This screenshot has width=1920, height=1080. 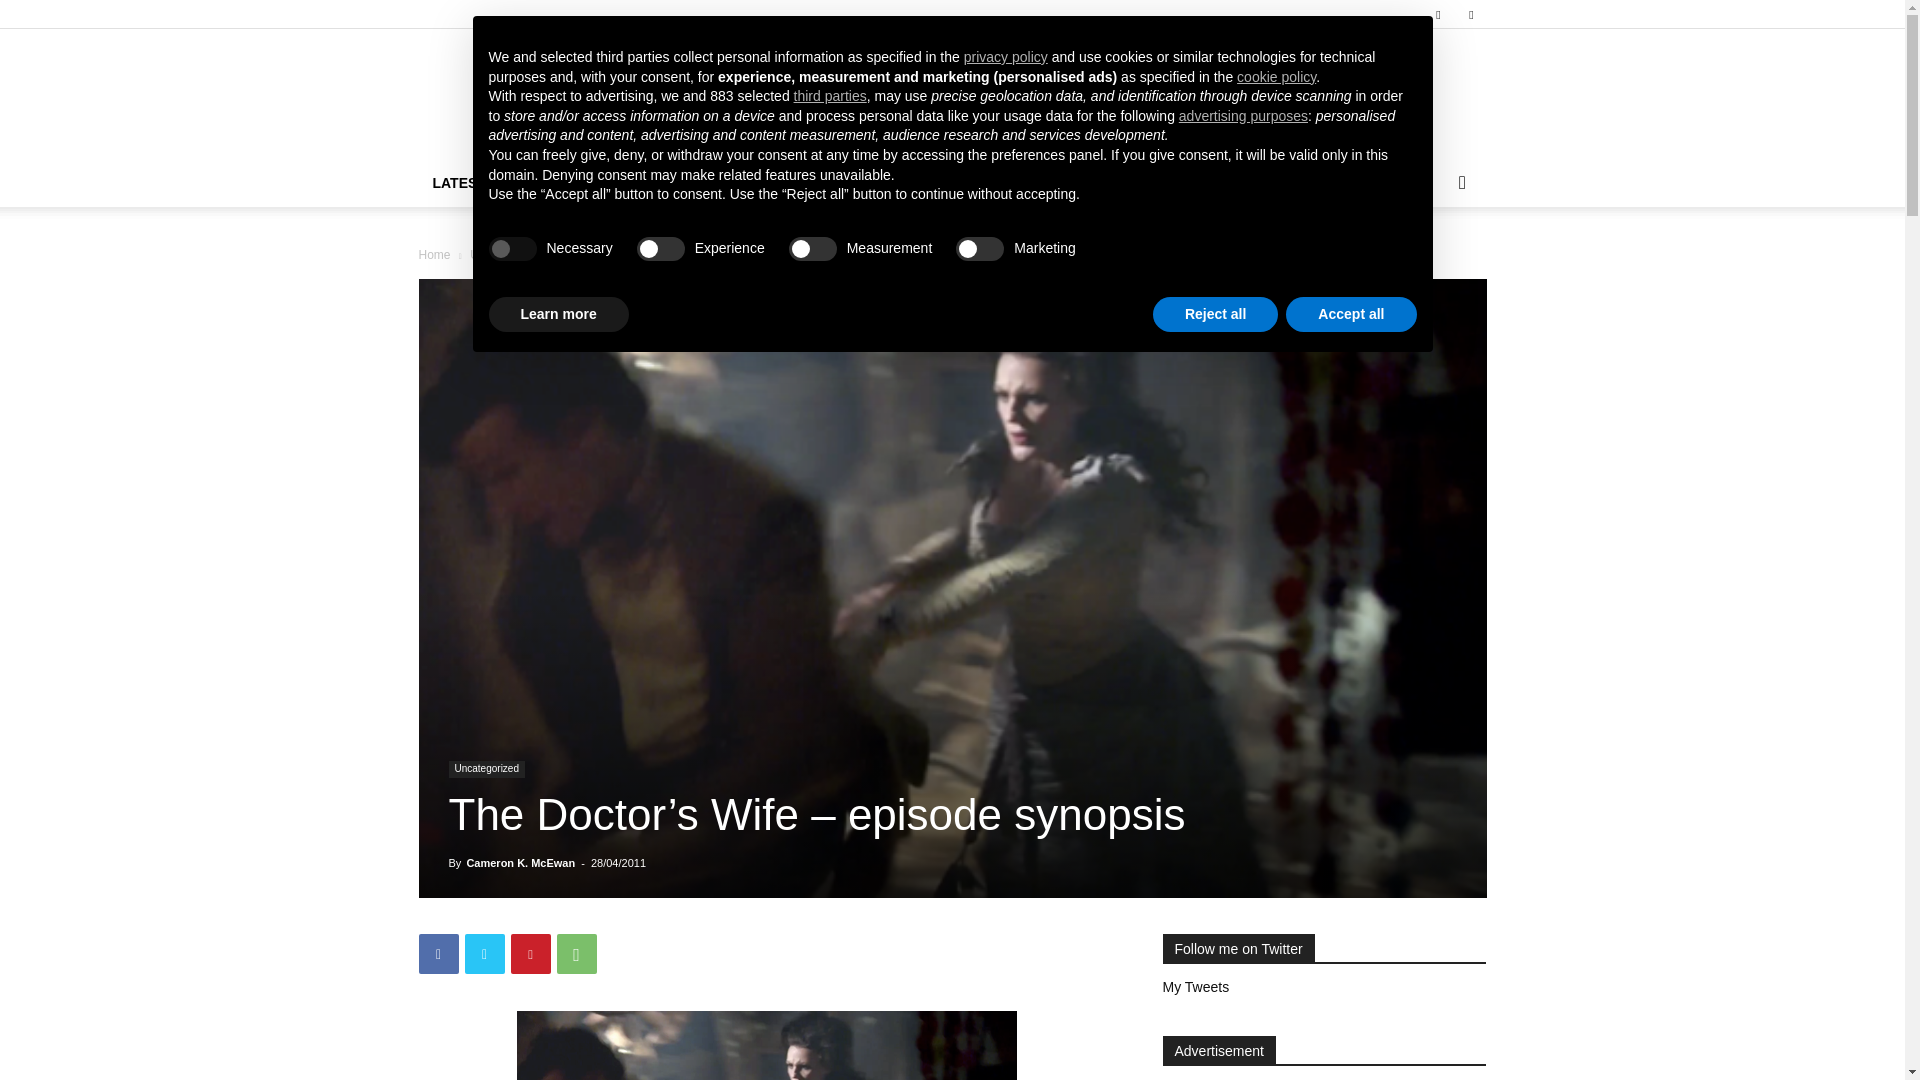 What do you see at coordinates (813, 248) in the screenshot?
I see `false` at bounding box center [813, 248].